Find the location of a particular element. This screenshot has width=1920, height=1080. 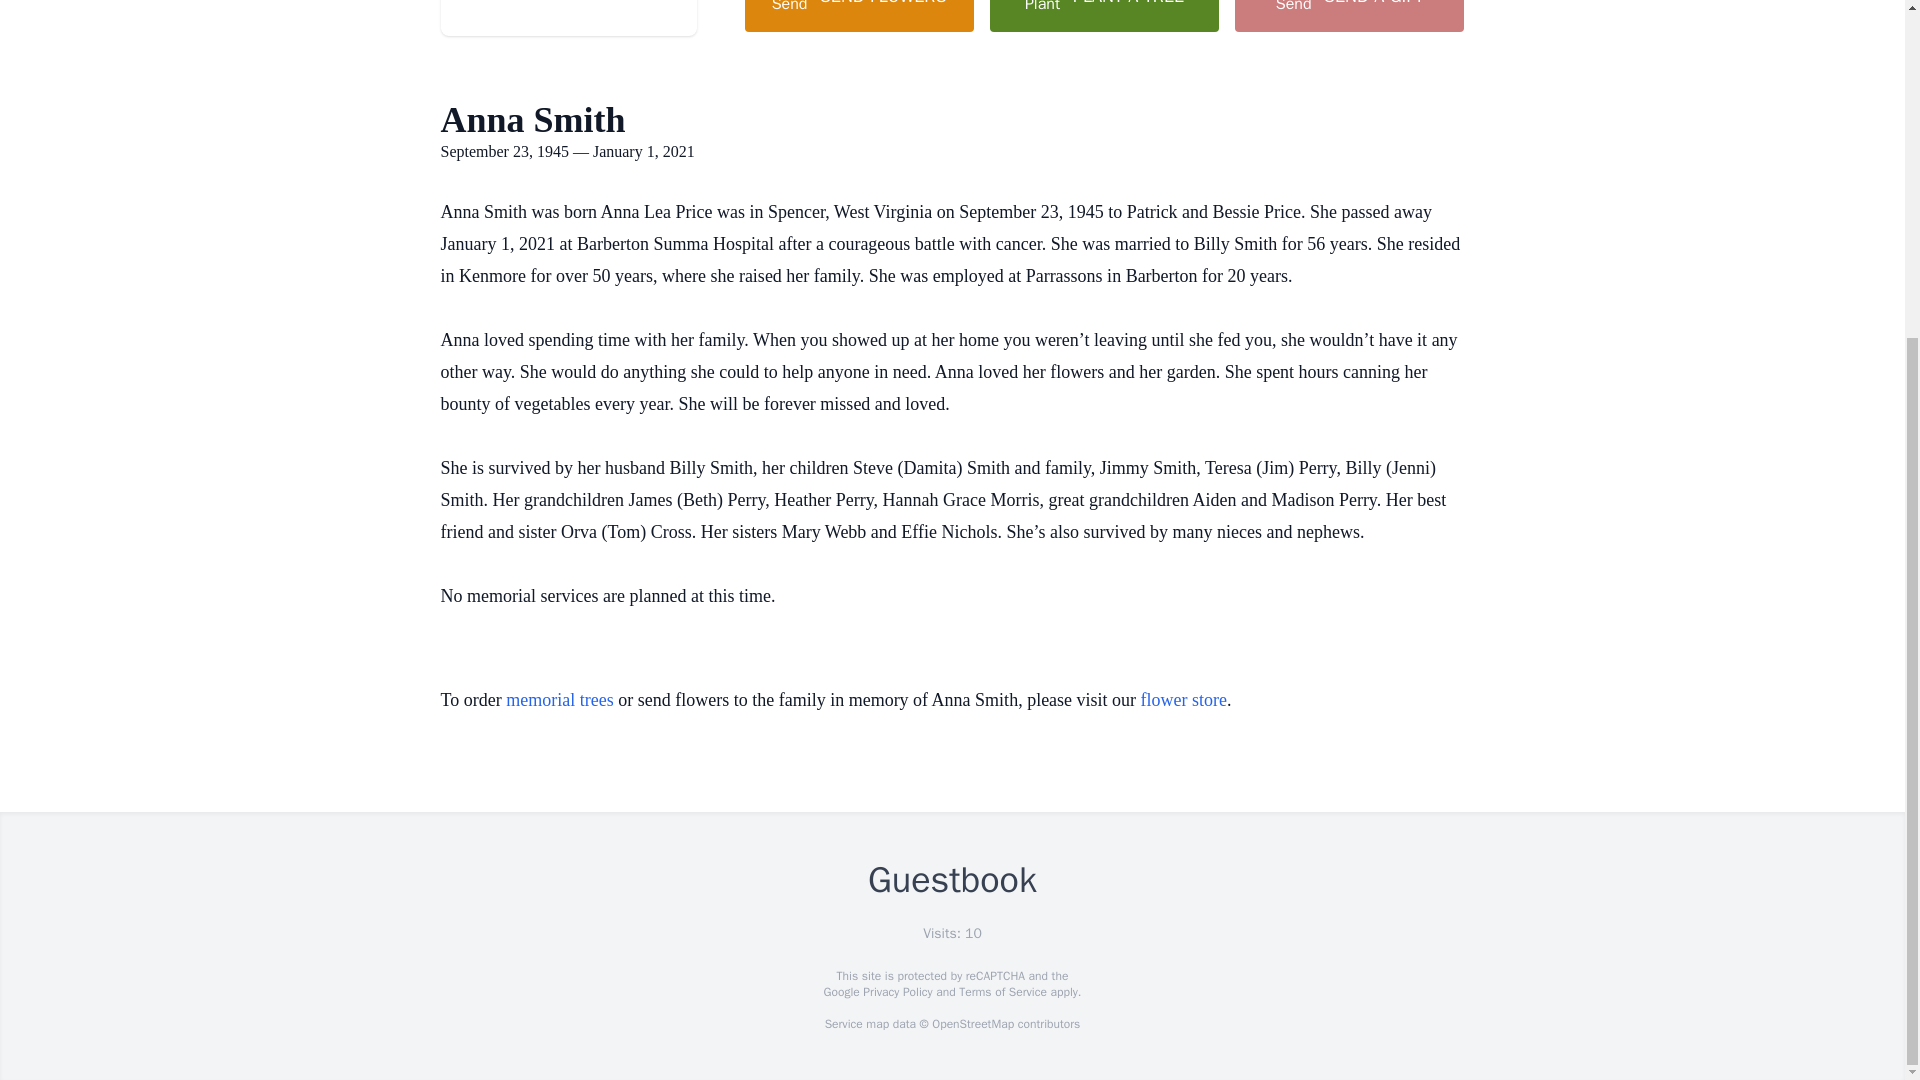

memorial trees is located at coordinates (559, 700).